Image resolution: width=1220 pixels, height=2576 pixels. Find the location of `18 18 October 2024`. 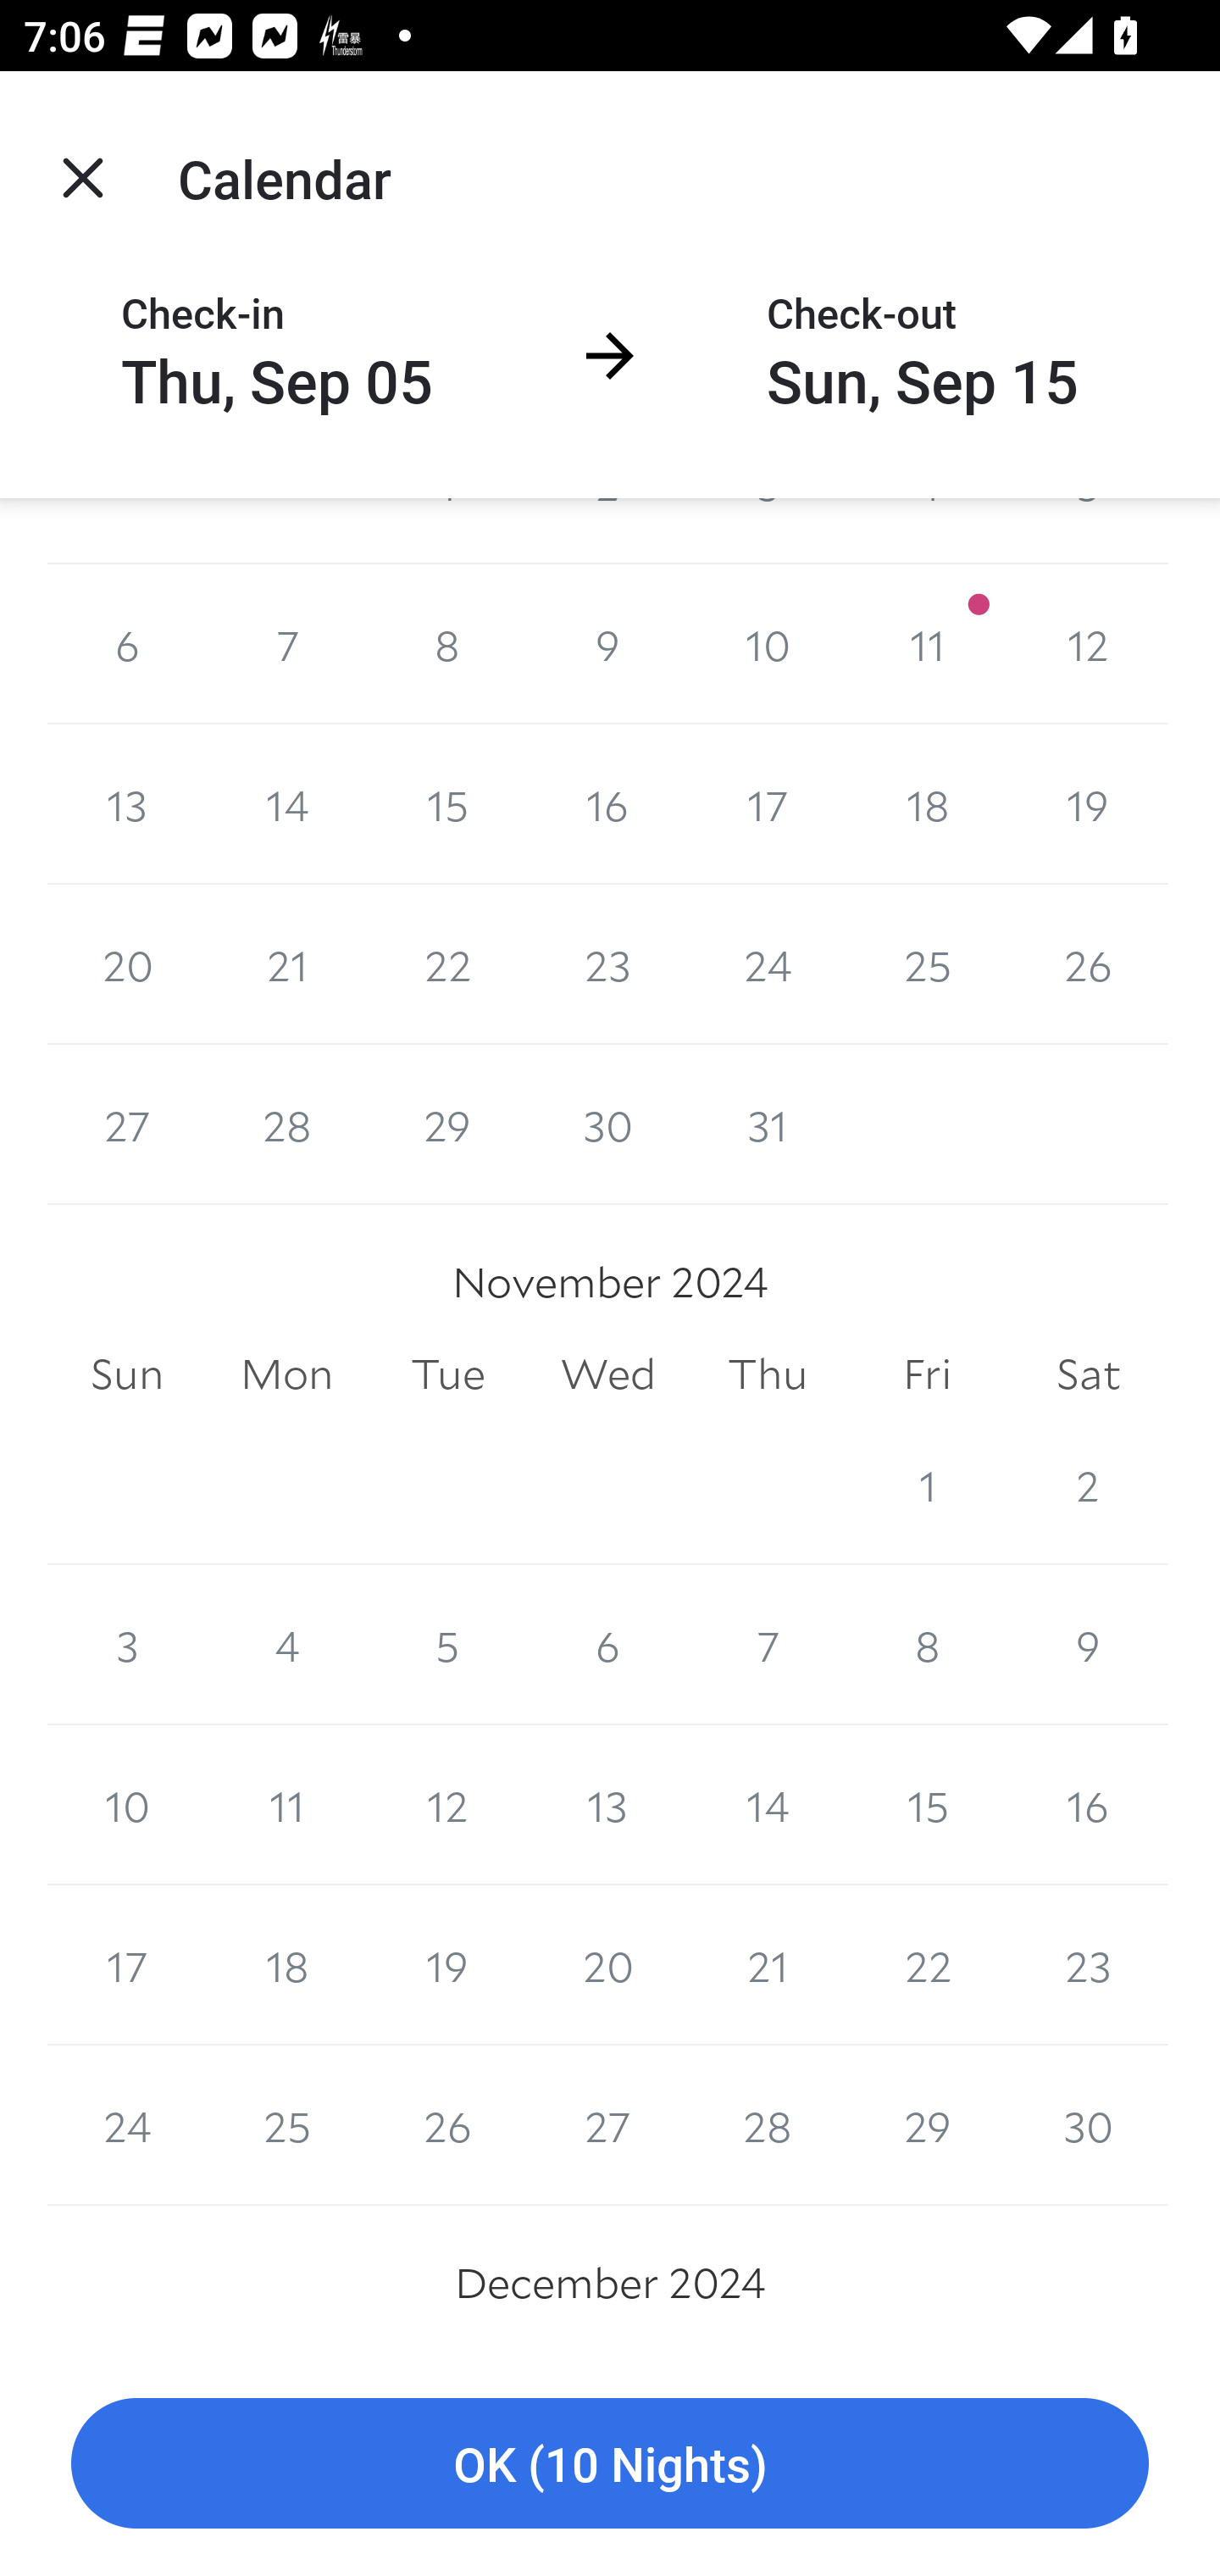

18 18 October 2024 is located at coordinates (927, 803).